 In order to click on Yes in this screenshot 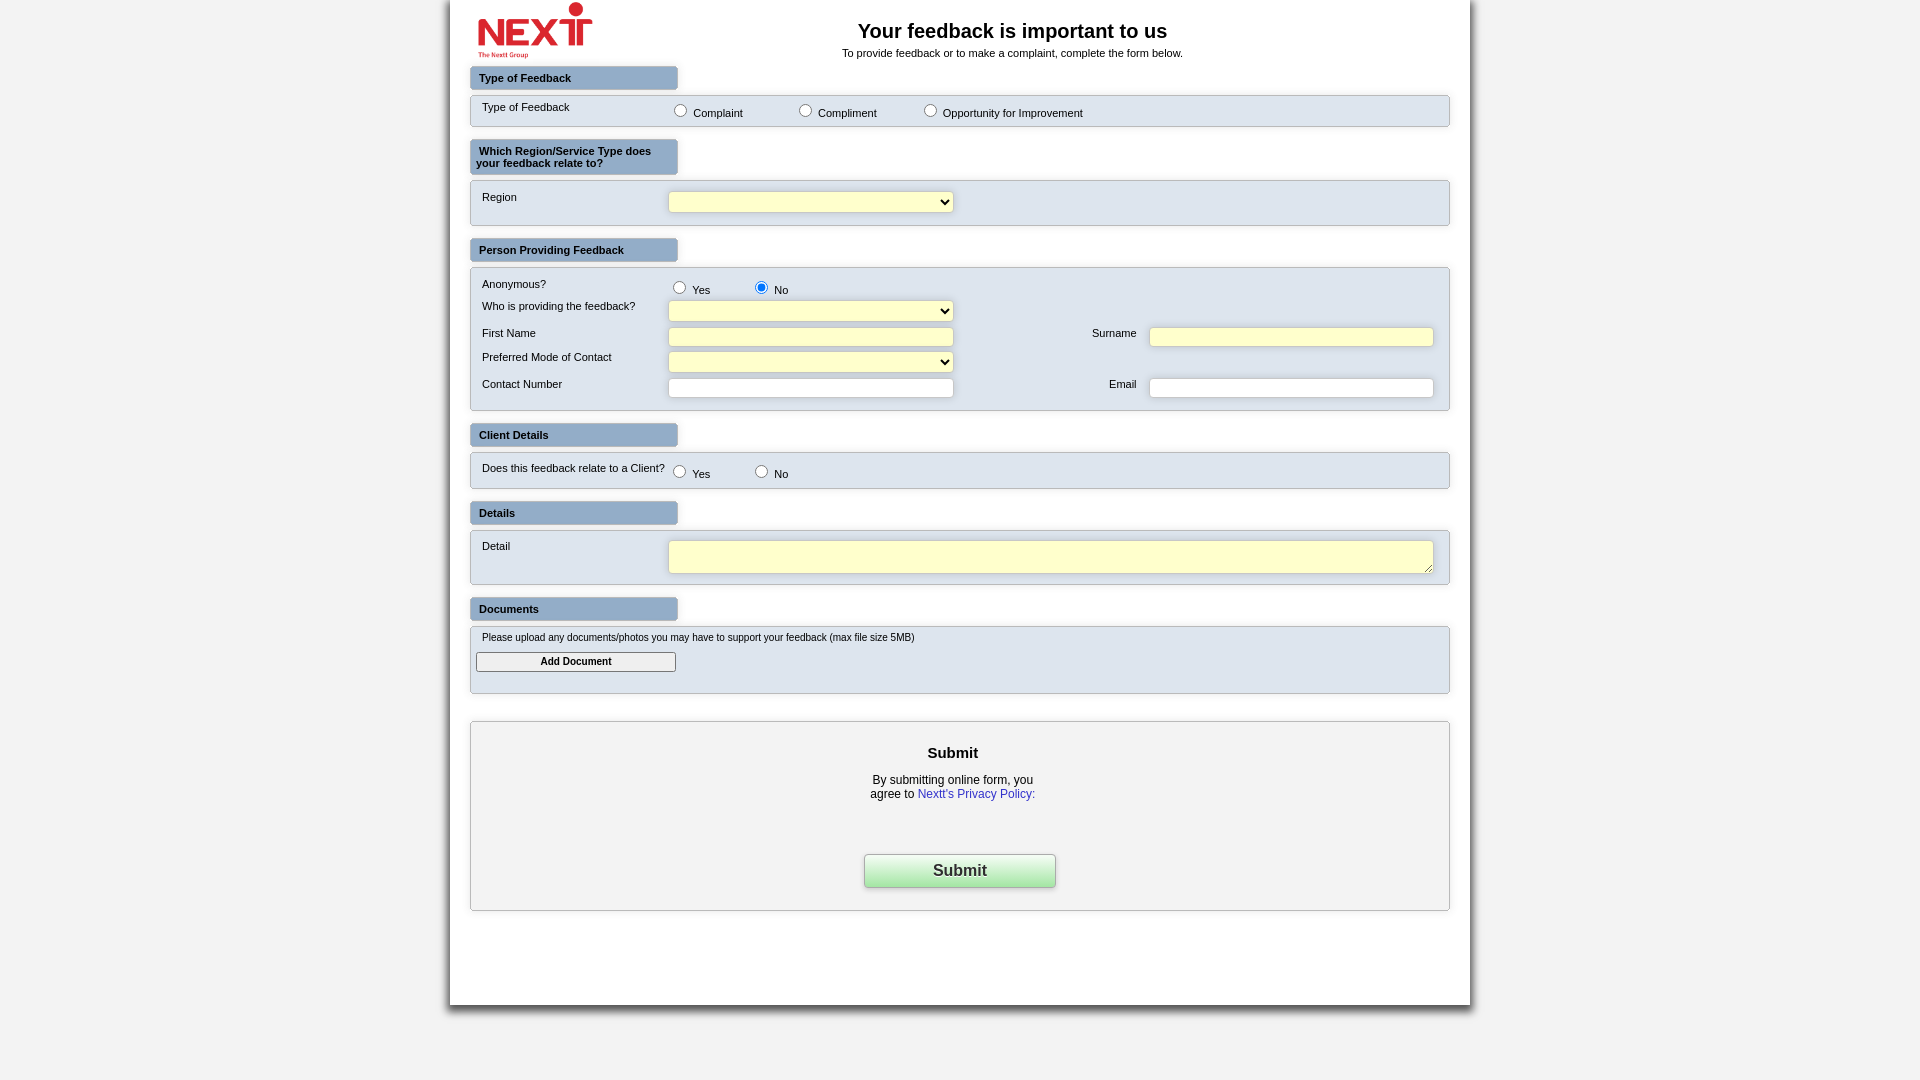, I will do `click(680, 472)`.